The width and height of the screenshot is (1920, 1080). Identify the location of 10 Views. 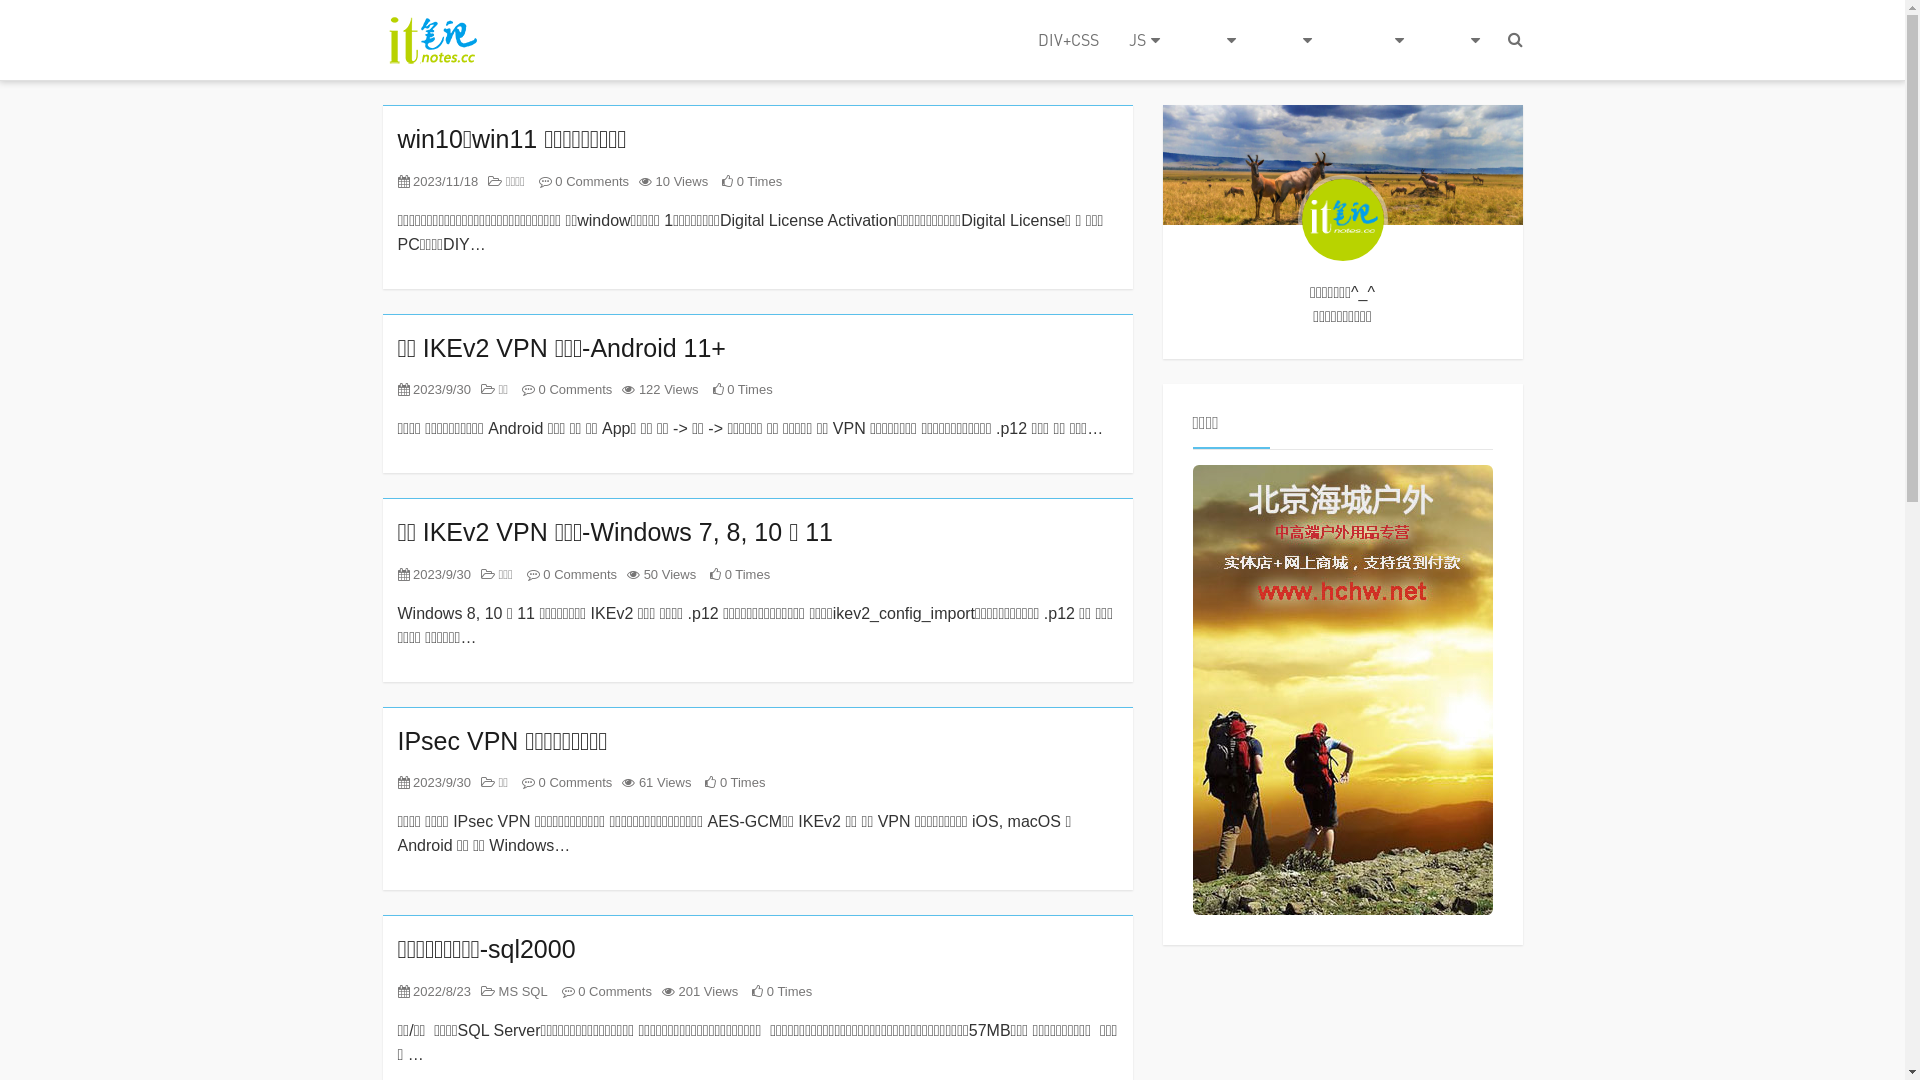
(674, 182).